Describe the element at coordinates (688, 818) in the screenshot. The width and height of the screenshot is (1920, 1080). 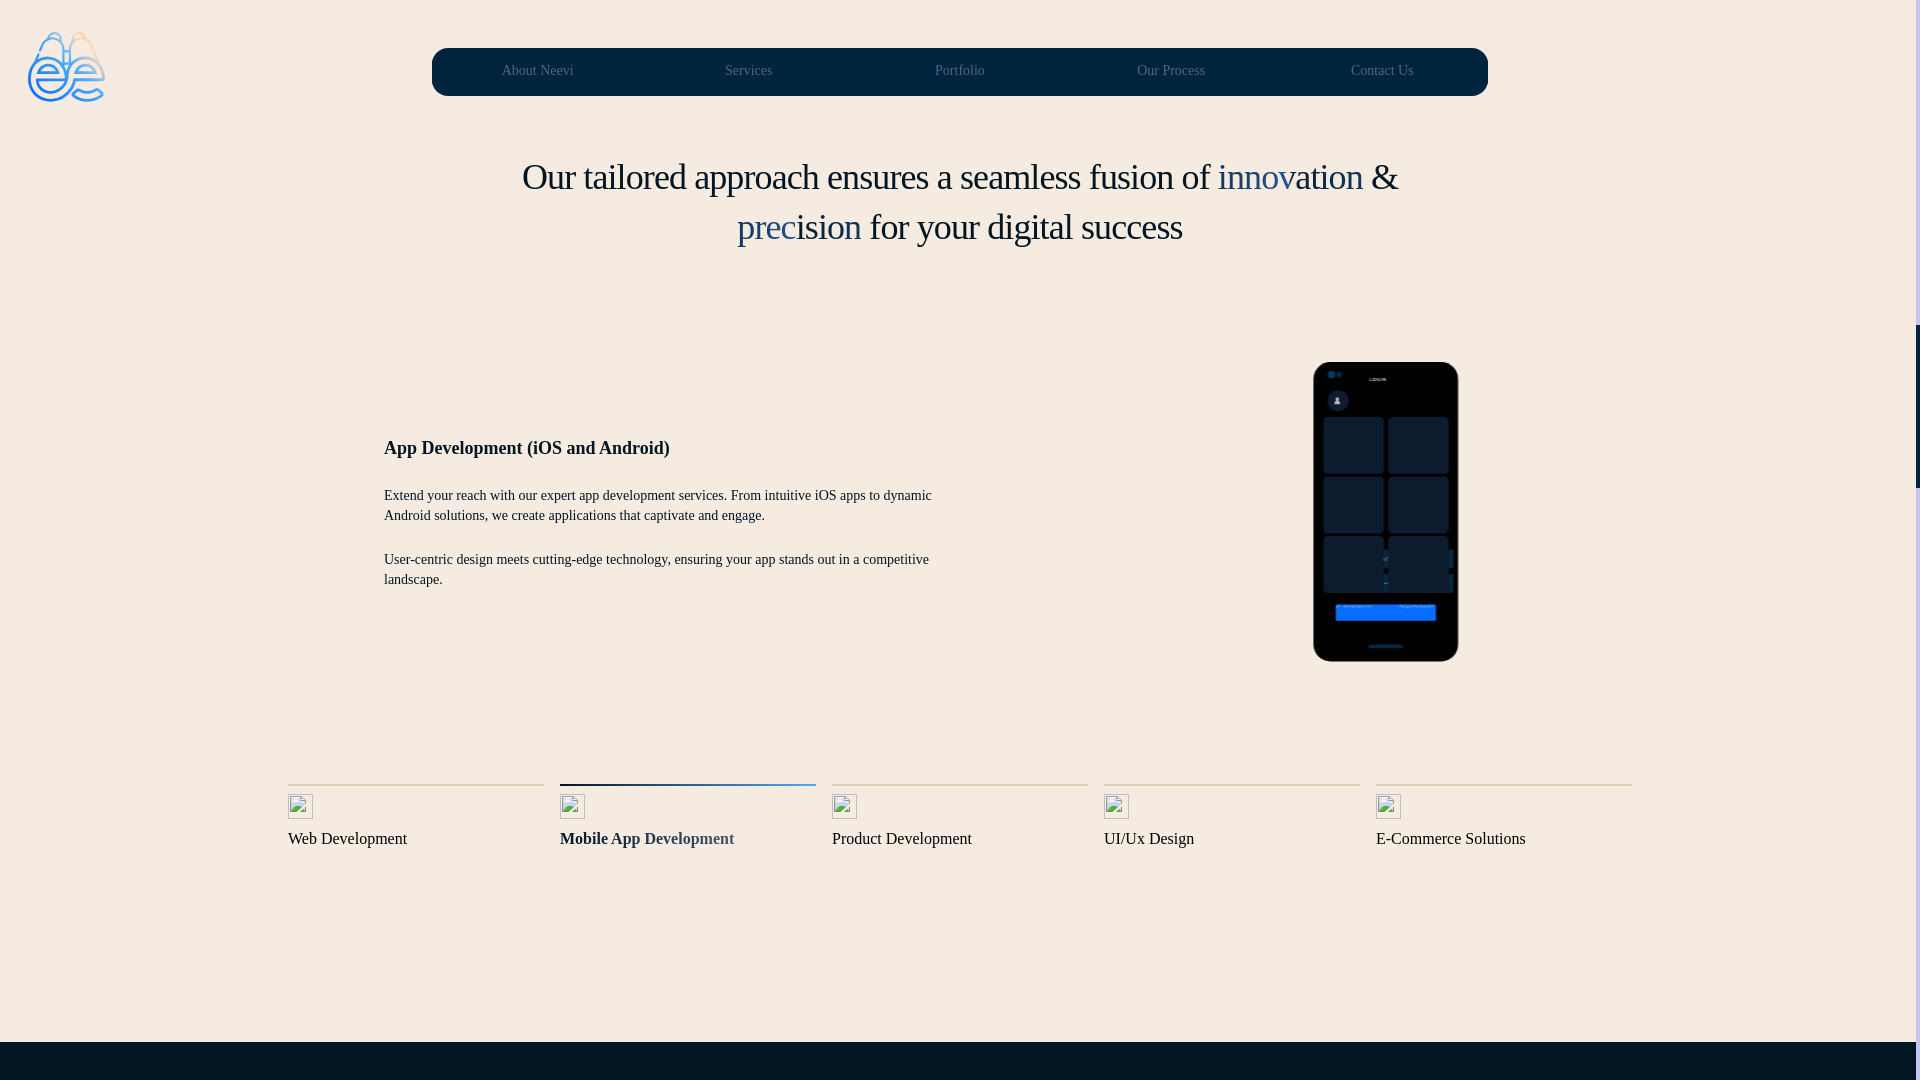
I see `Mobile App Development` at that location.